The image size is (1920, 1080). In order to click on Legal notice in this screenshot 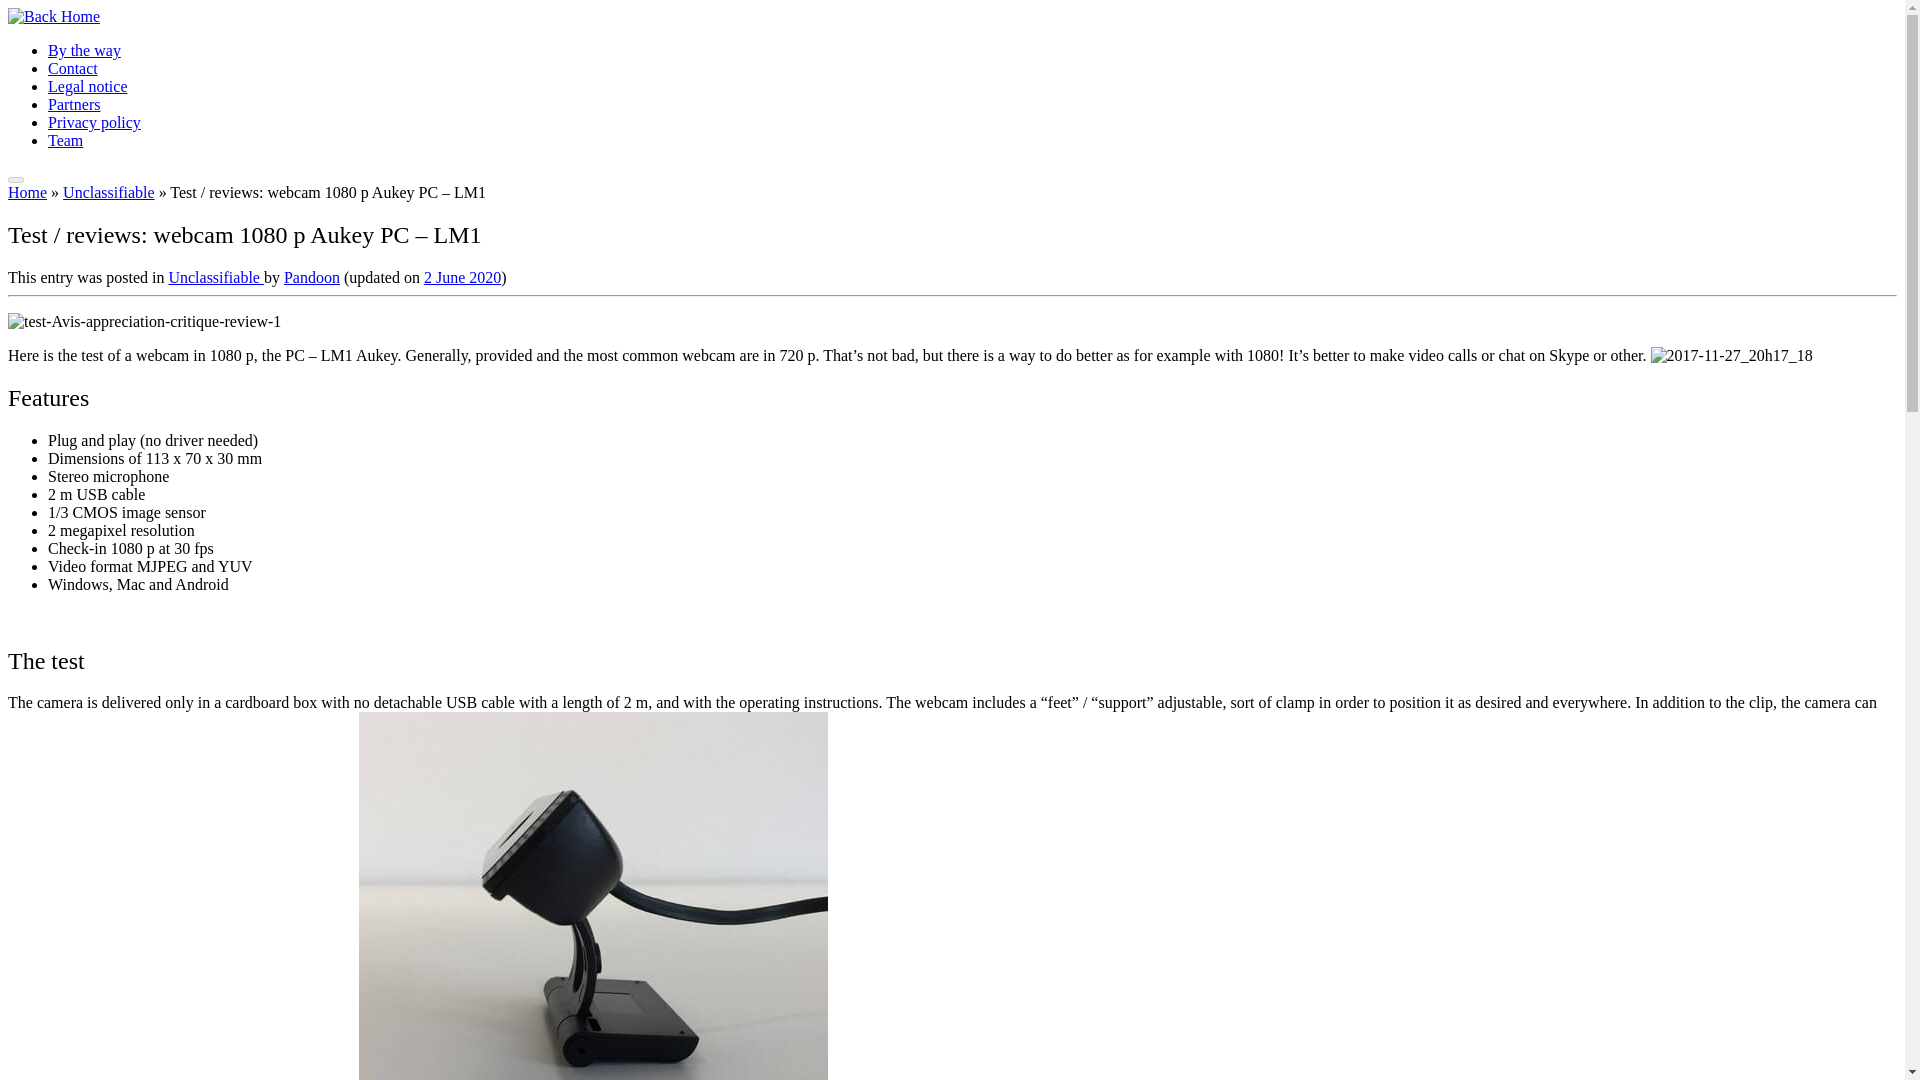, I will do `click(88, 86)`.